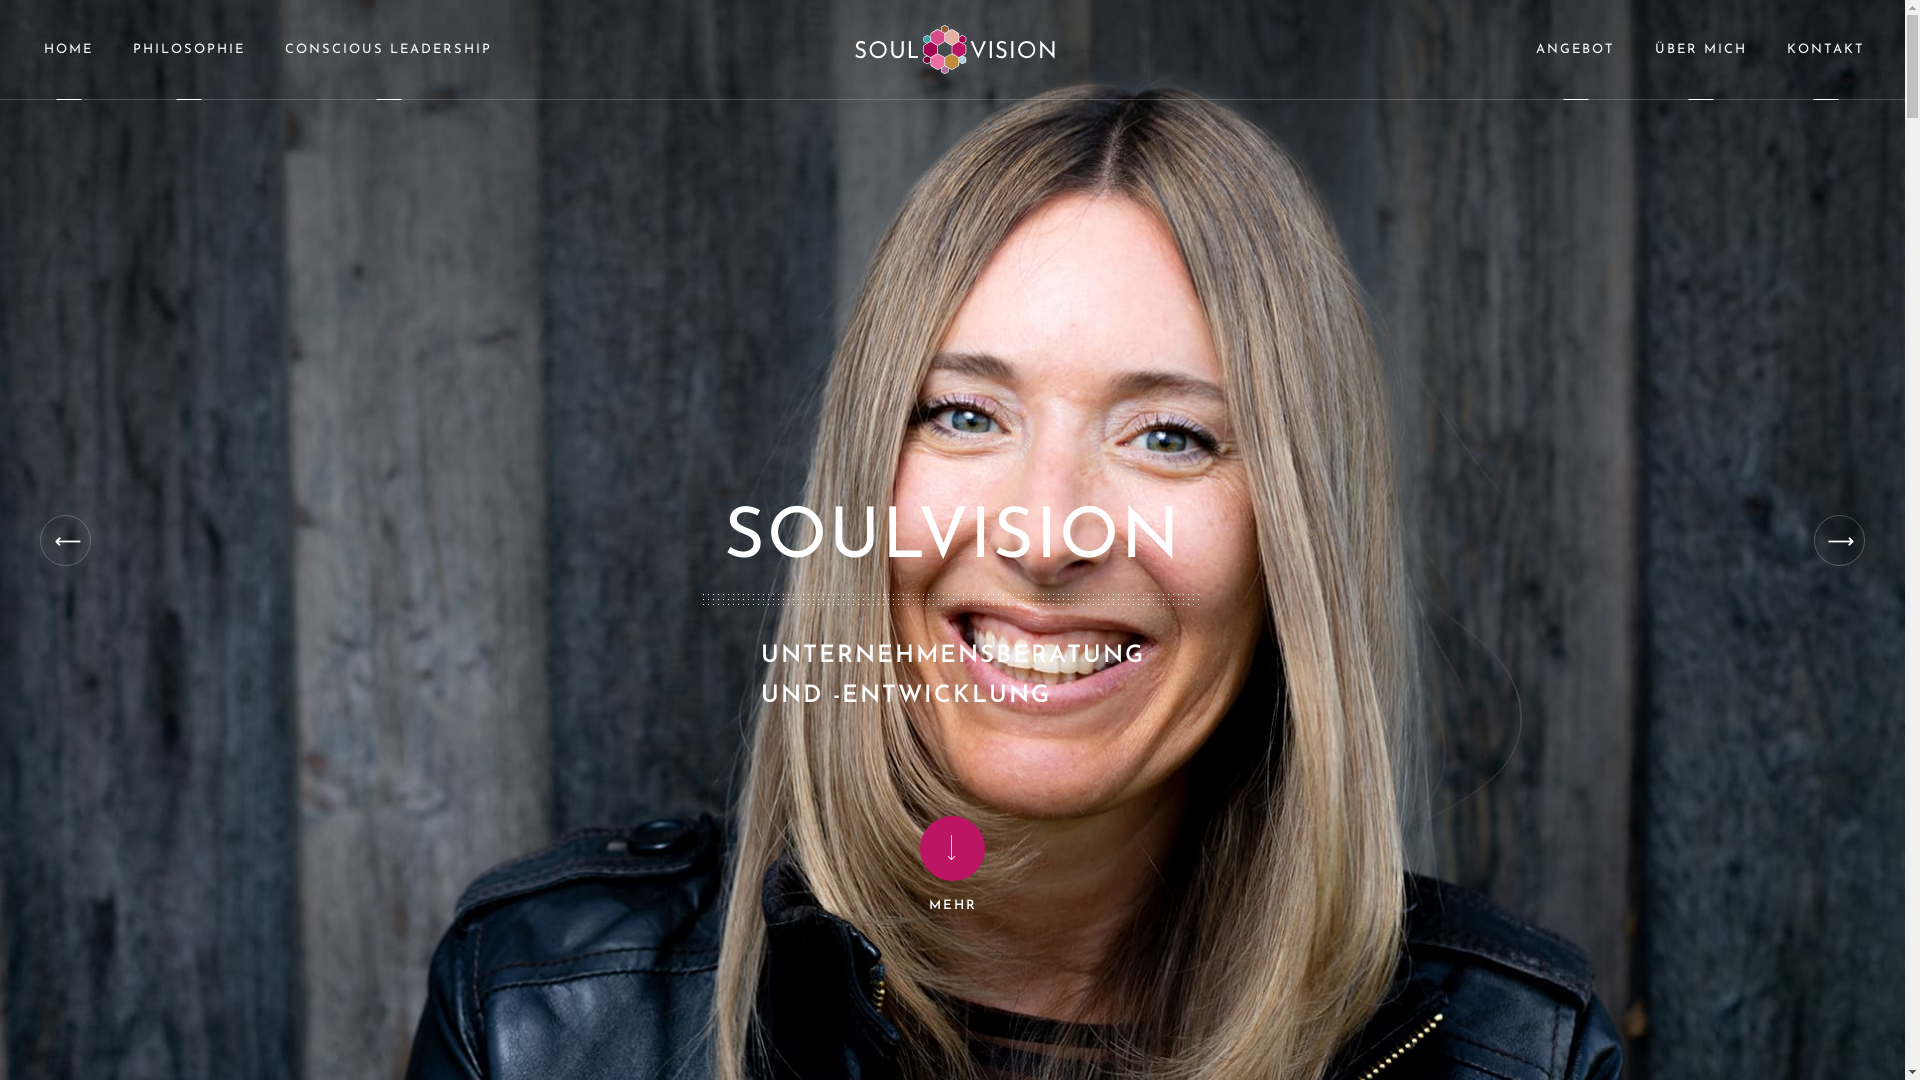 The height and width of the screenshot is (1080, 1920). I want to click on PHILOSOPHIE, so click(189, 50).